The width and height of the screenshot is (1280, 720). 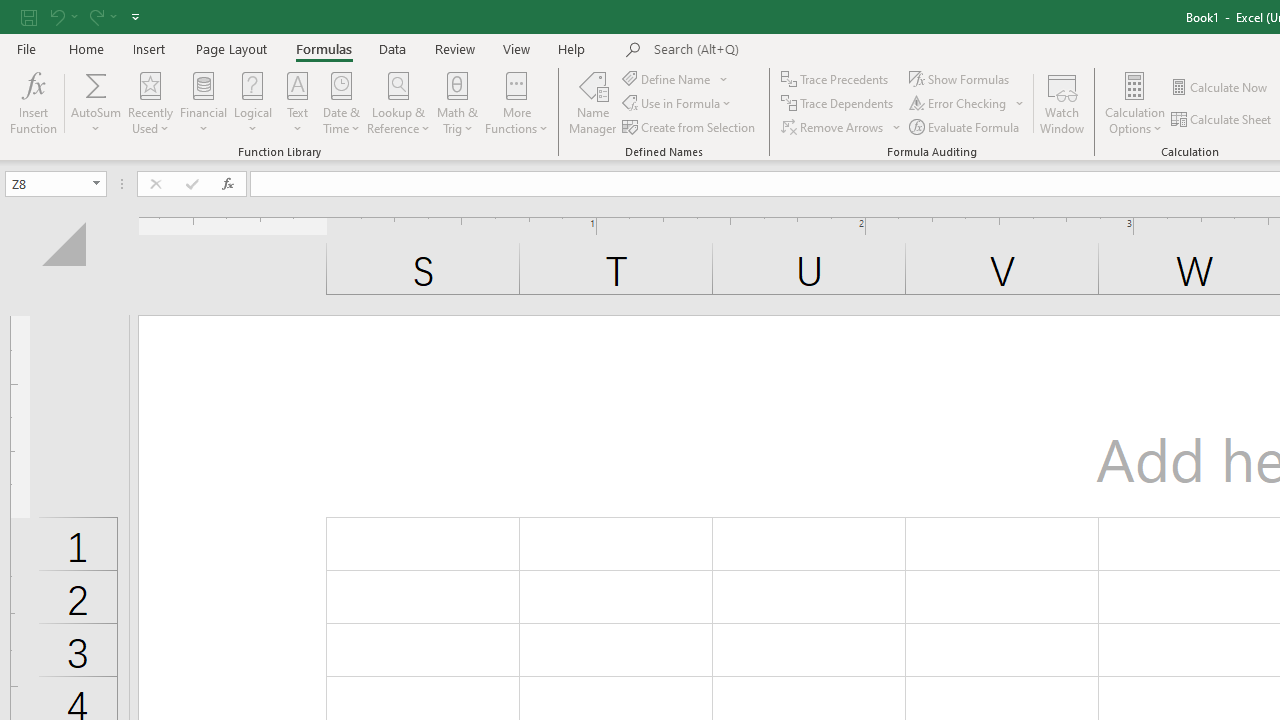 What do you see at coordinates (966, 126) in the screenshot?
I see `Evaluate Formula` at bounding box center [966, 126].